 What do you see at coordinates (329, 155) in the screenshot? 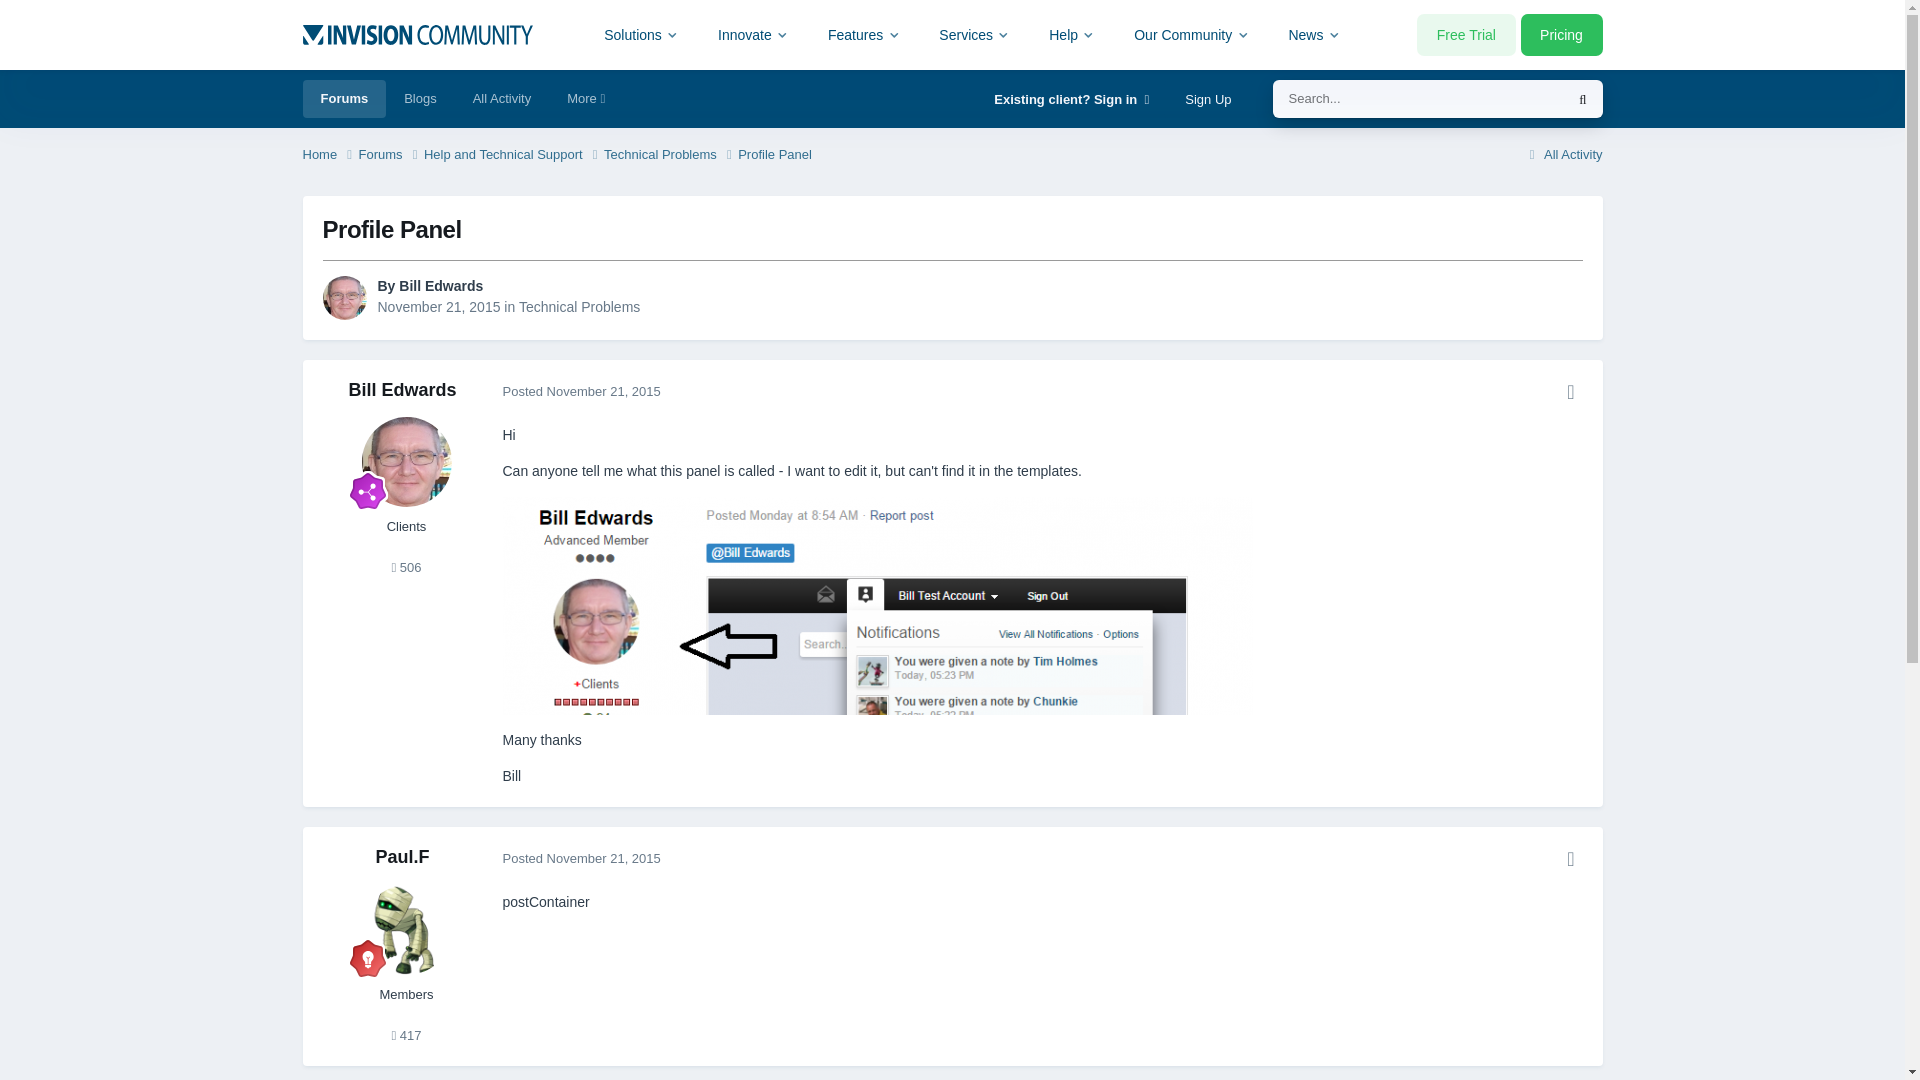
I see `Home` at bounding box center [329, 155].